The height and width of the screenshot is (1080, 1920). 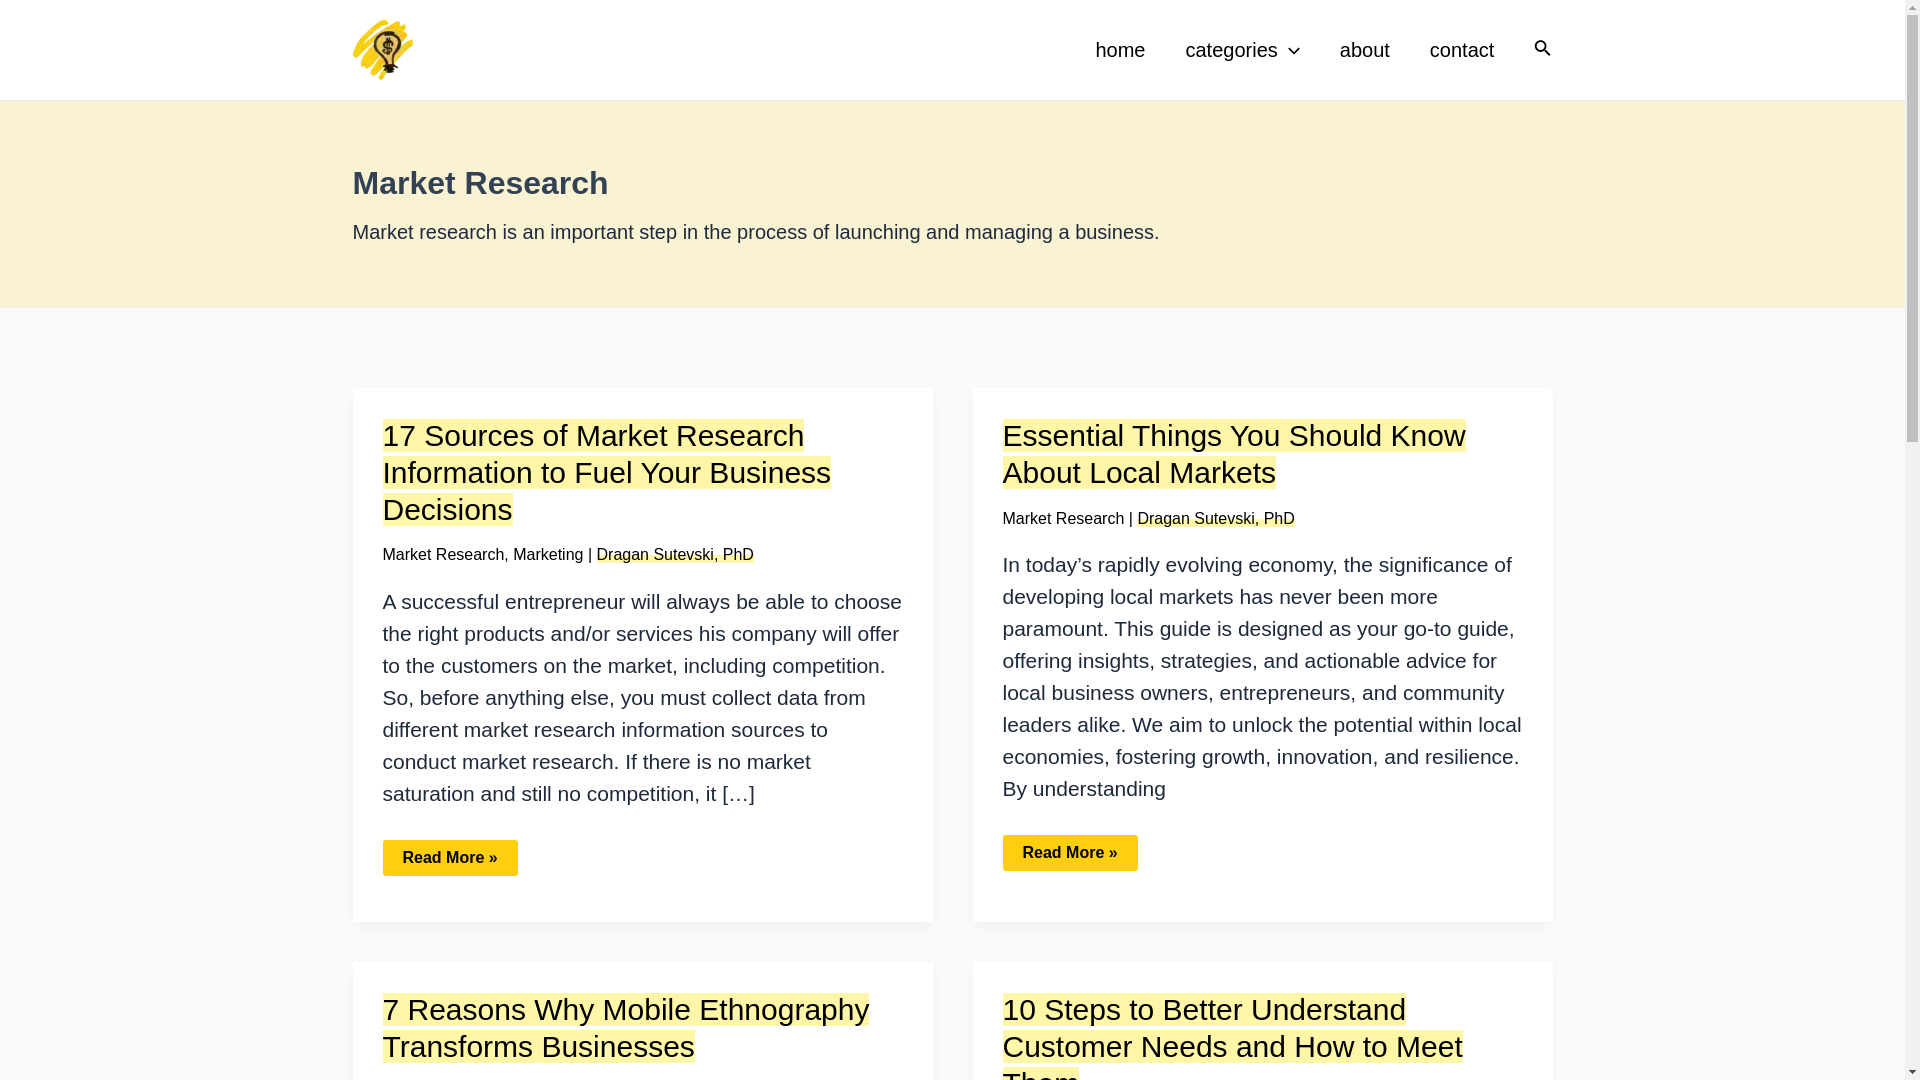 What do you see at coordinates (626, 1027) in the screenshot?
I see `7 Reasons Why Mobile Ethnography Transforms Businesses` at bounding box center [626, 1027].